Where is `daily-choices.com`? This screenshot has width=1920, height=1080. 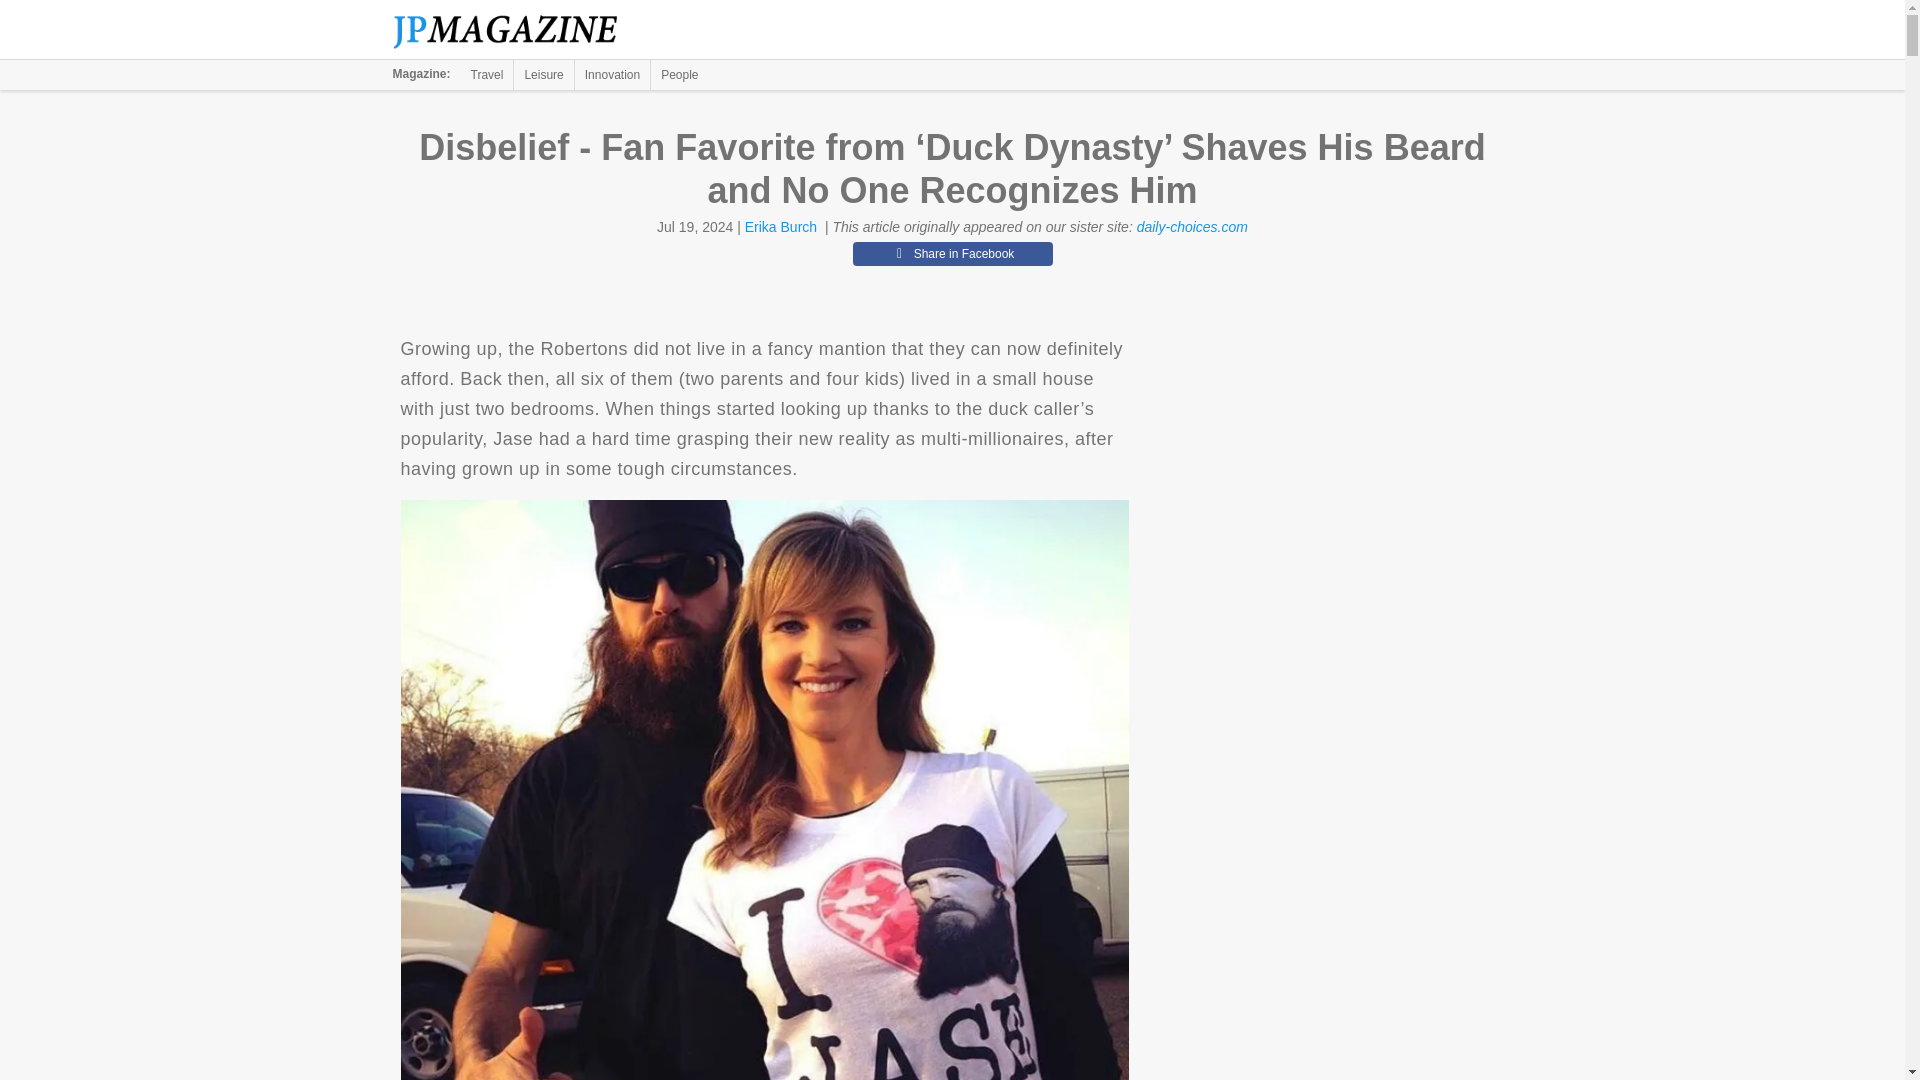 daily-choices.com is located at coordinates (1192, 227).